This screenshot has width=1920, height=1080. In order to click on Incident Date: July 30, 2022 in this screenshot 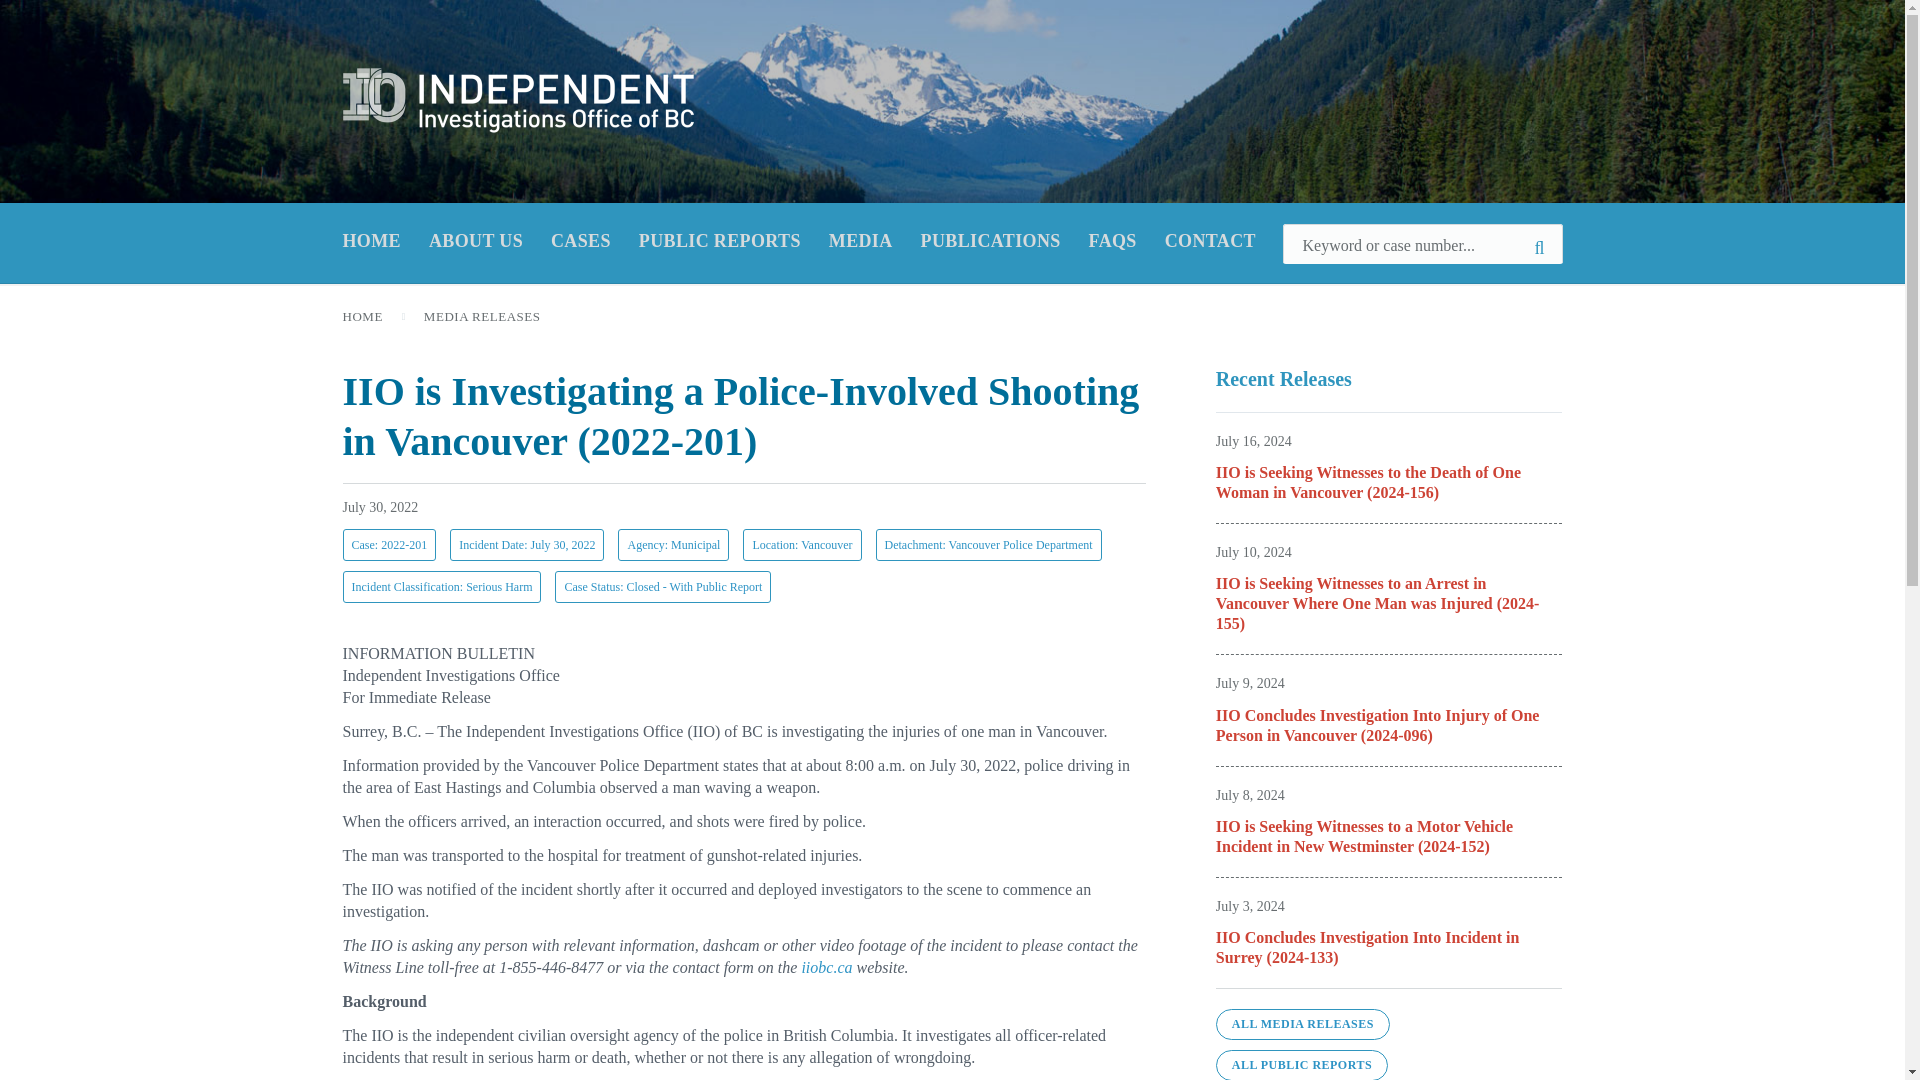, I will do `click(526, 544)`.